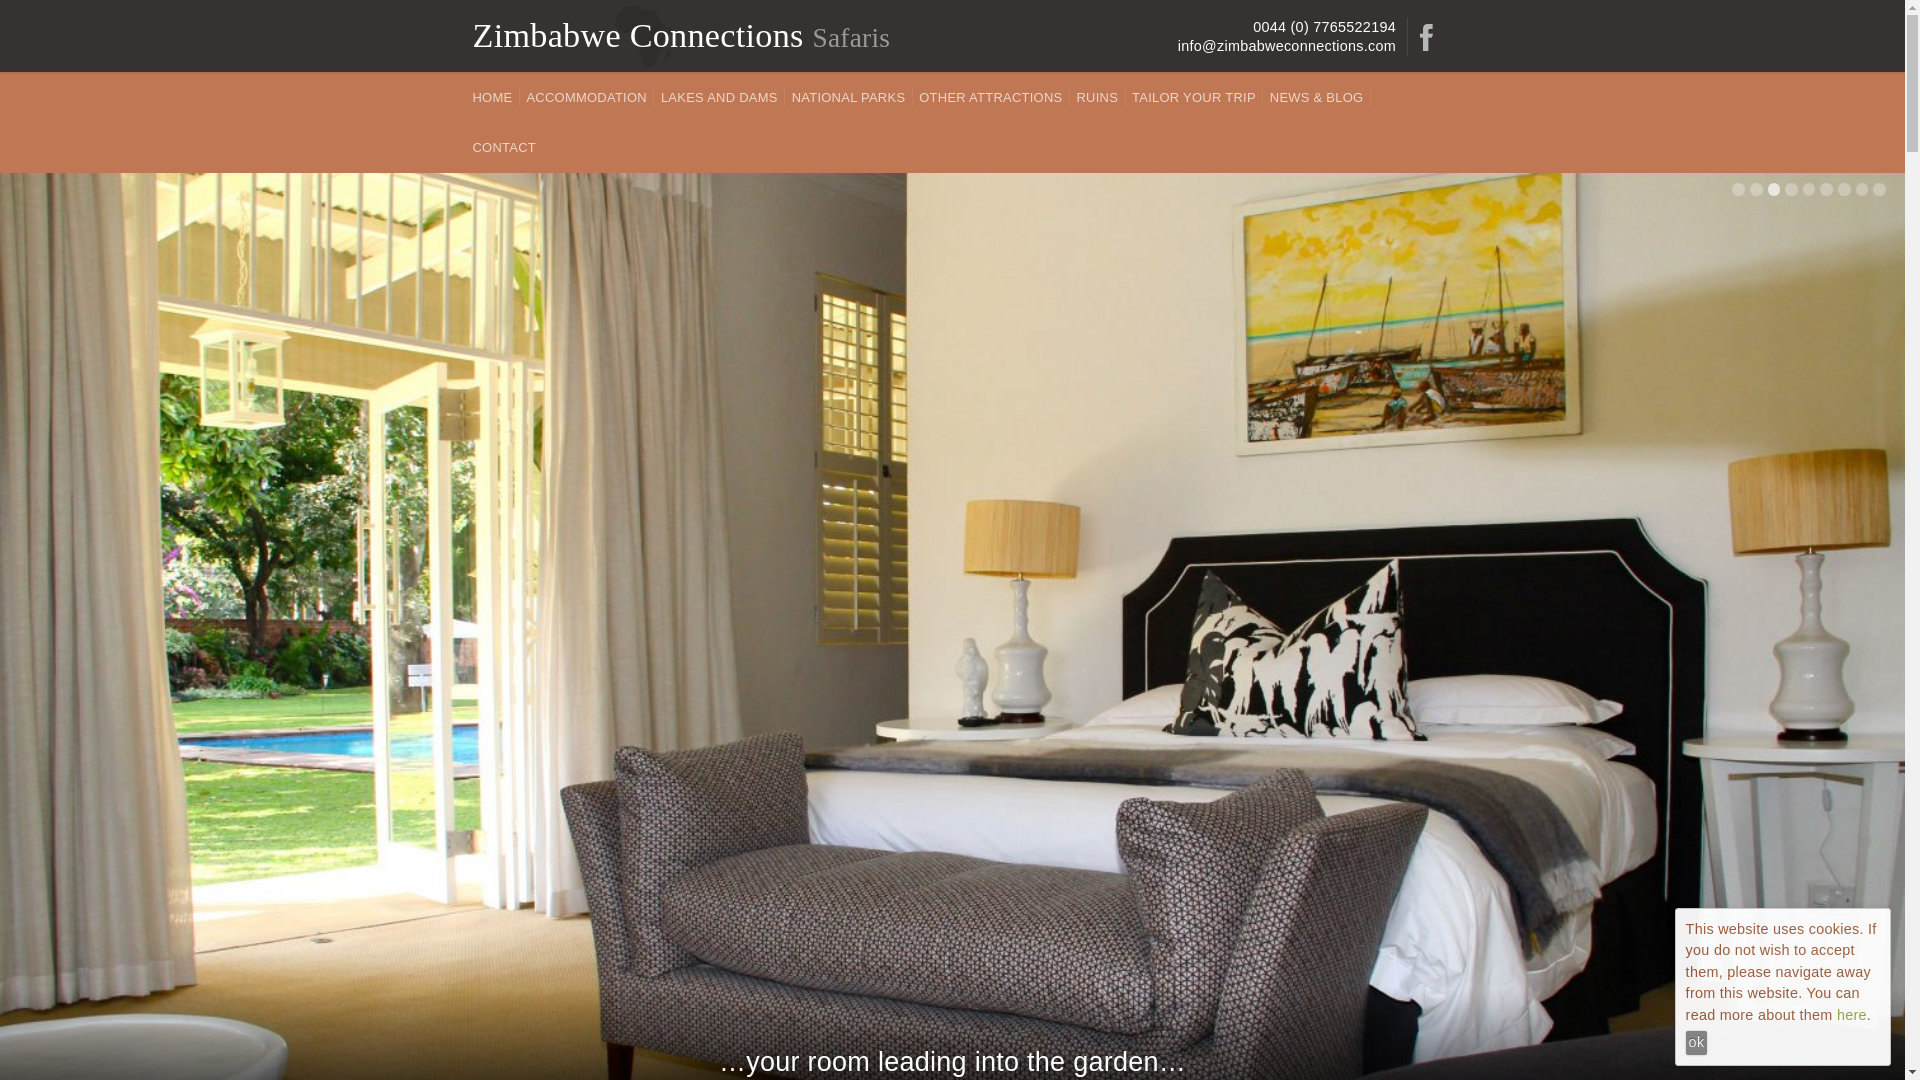  I want to click on HOME, so click(495, 96).